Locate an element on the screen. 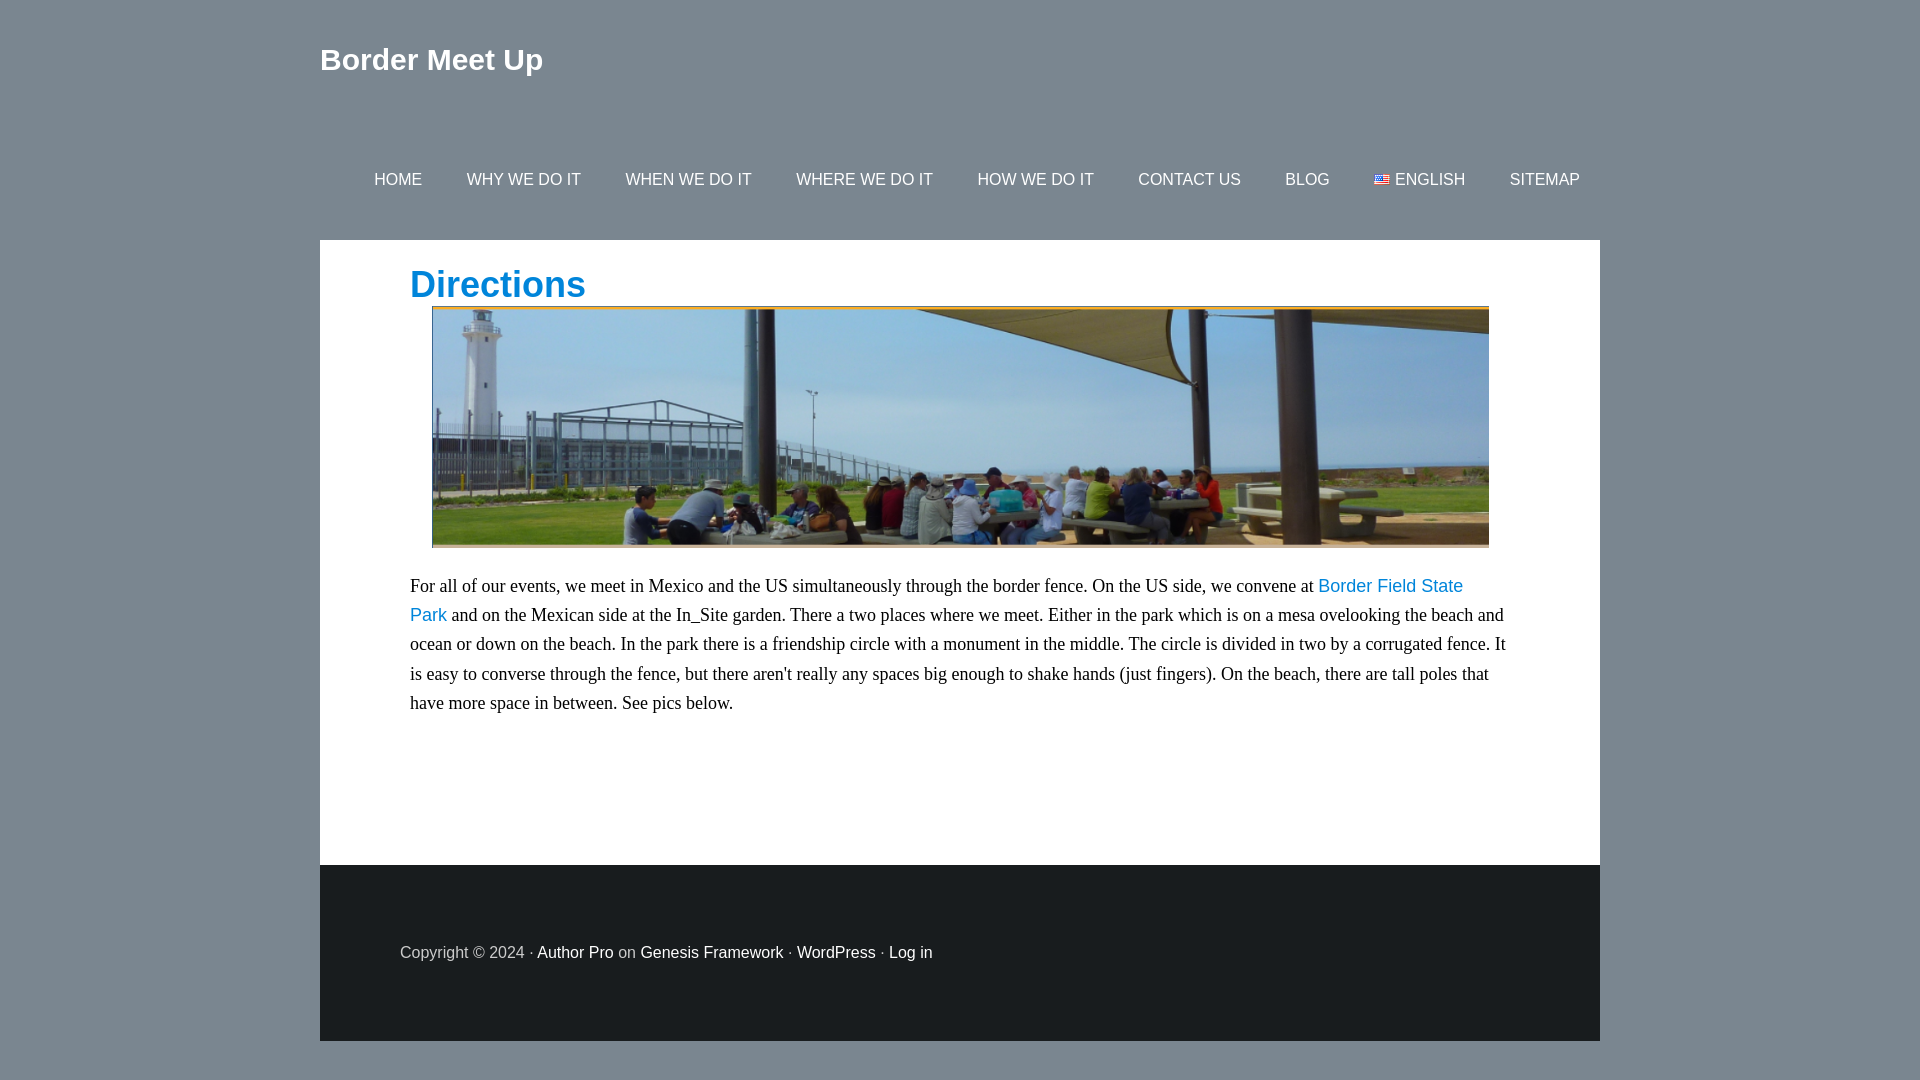 The width and height of the screenshot is (1920, 1080). HOW WE DO IT is located at coordinates (1034, 179).